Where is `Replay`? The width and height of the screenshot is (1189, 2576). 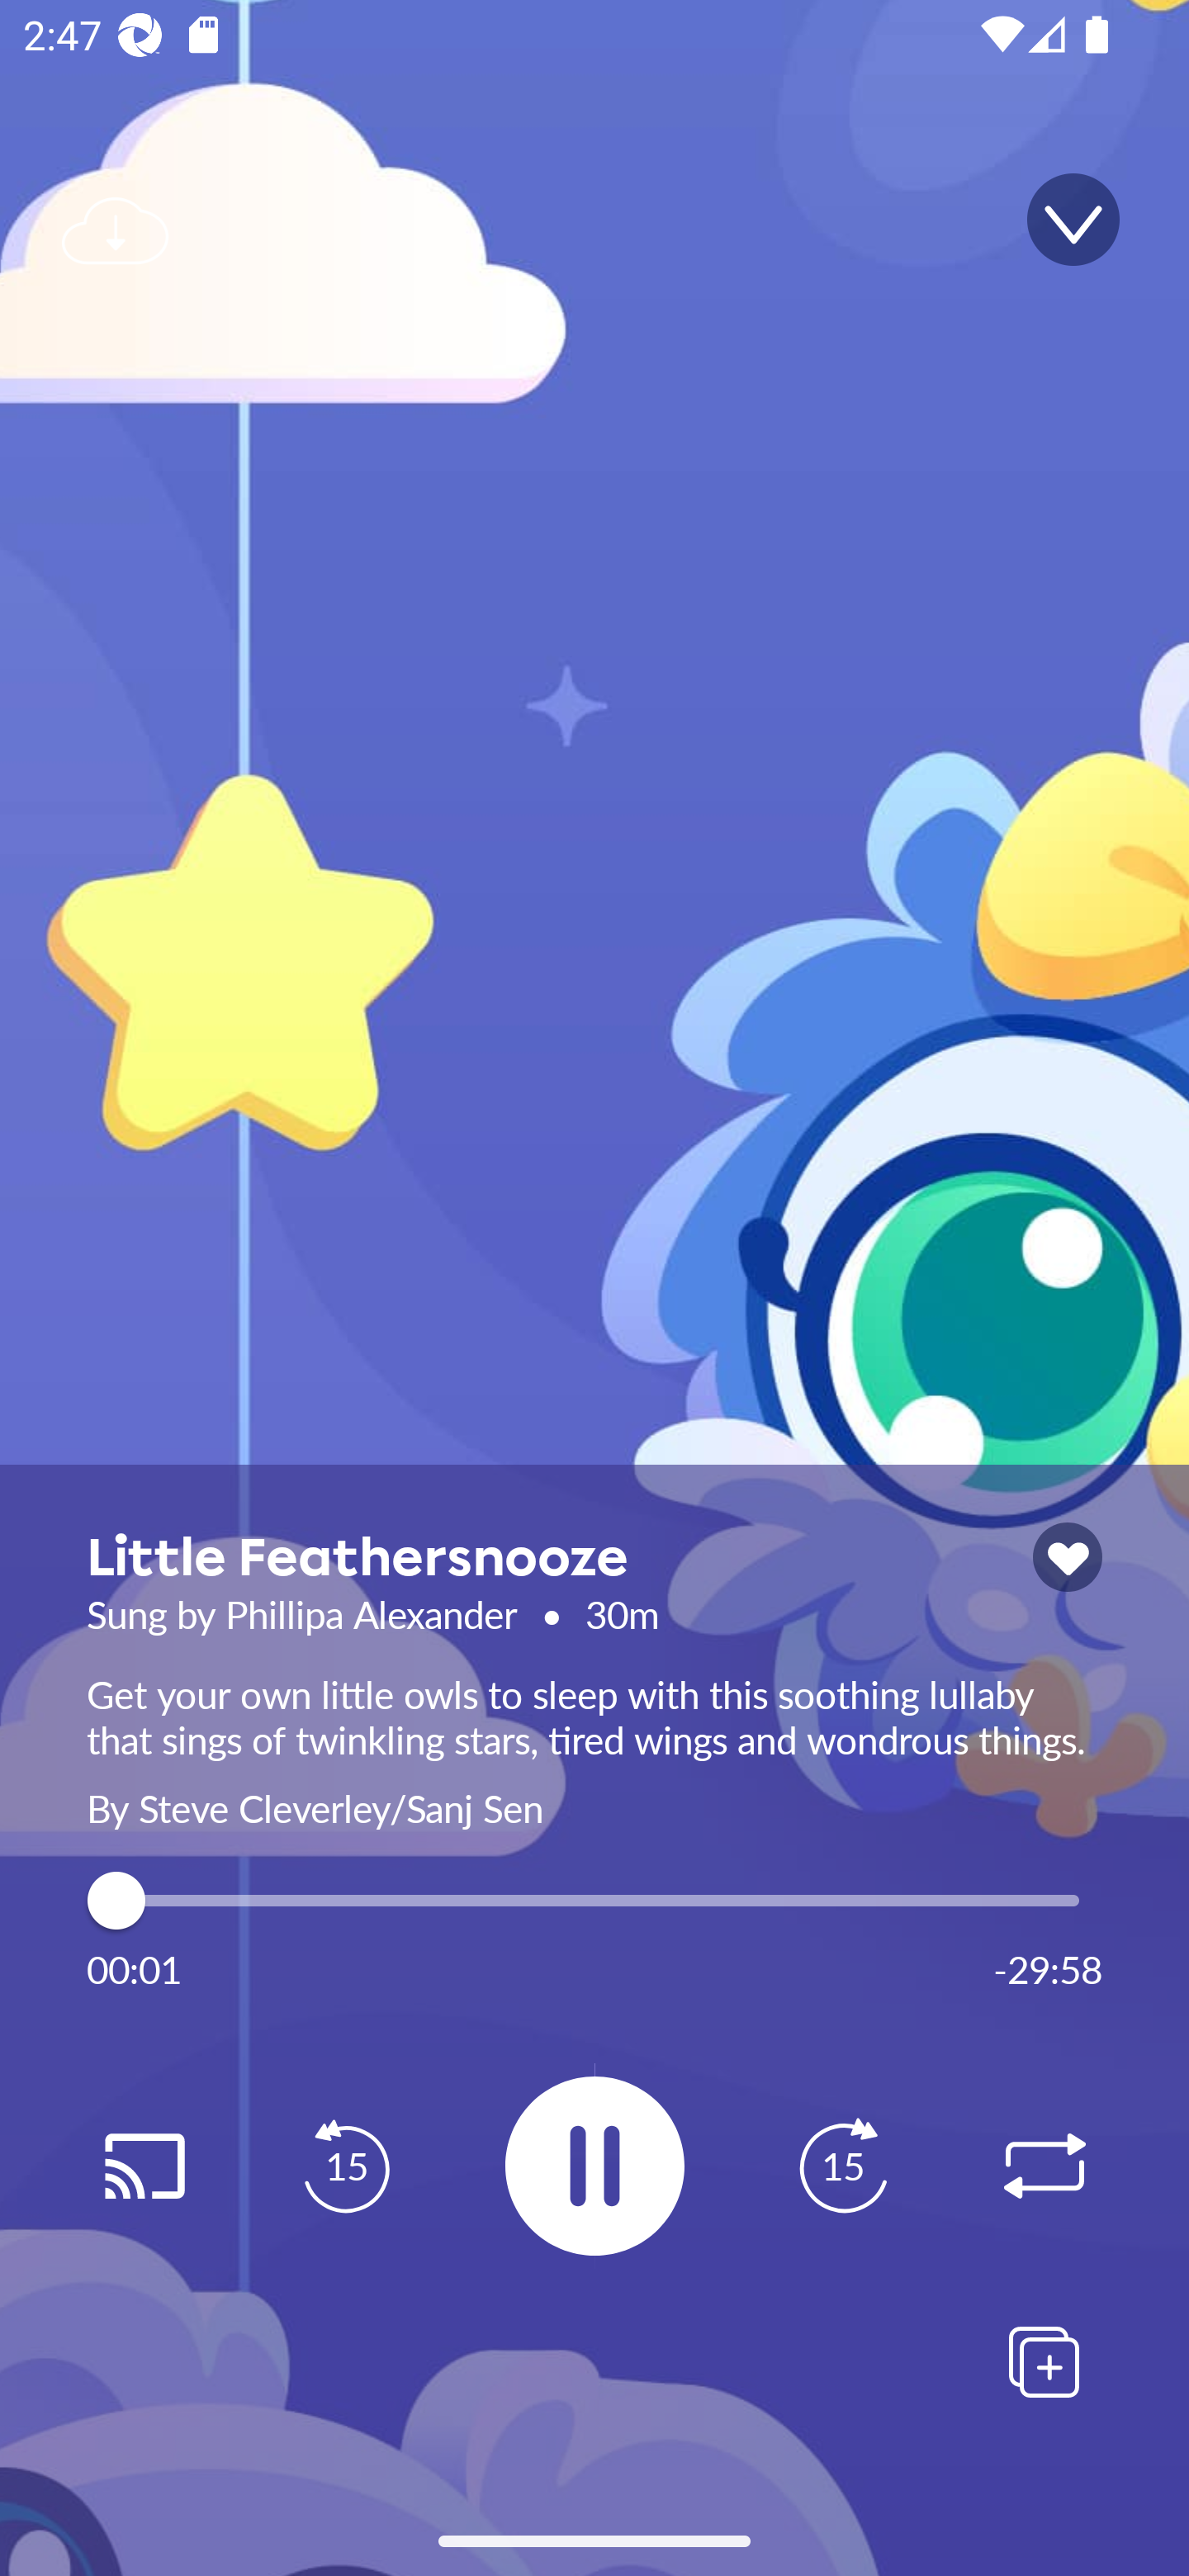
Replay is located at coordinates (144, 2166).